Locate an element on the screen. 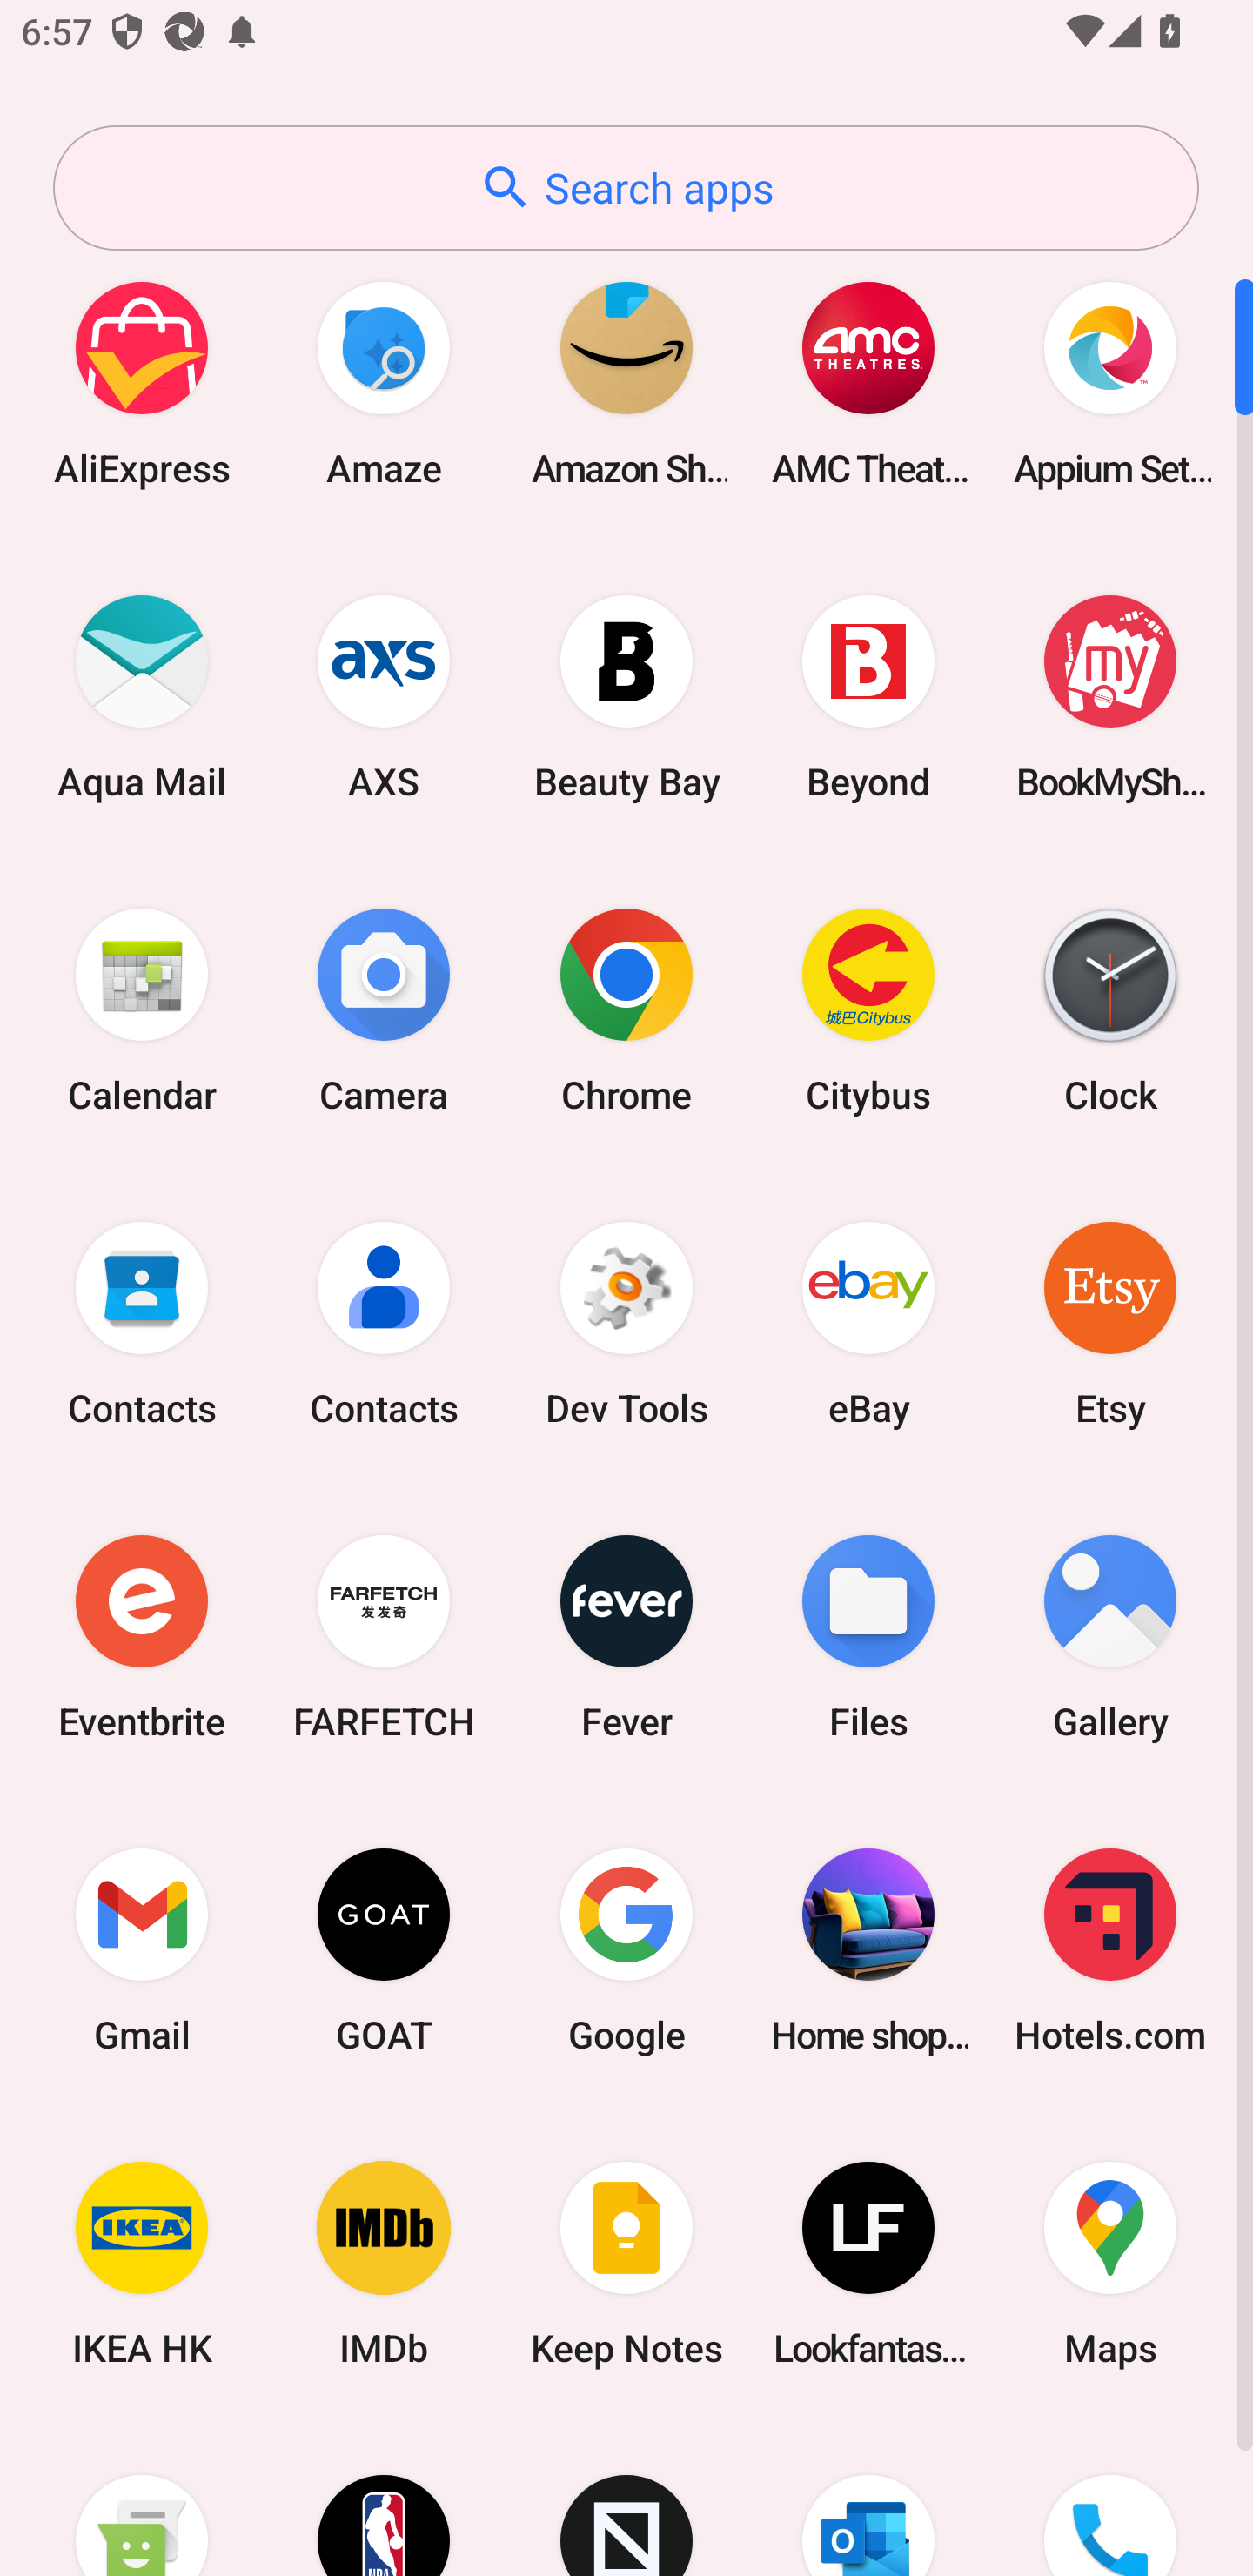  IKEA HK is located at coordinates (142, 2264).